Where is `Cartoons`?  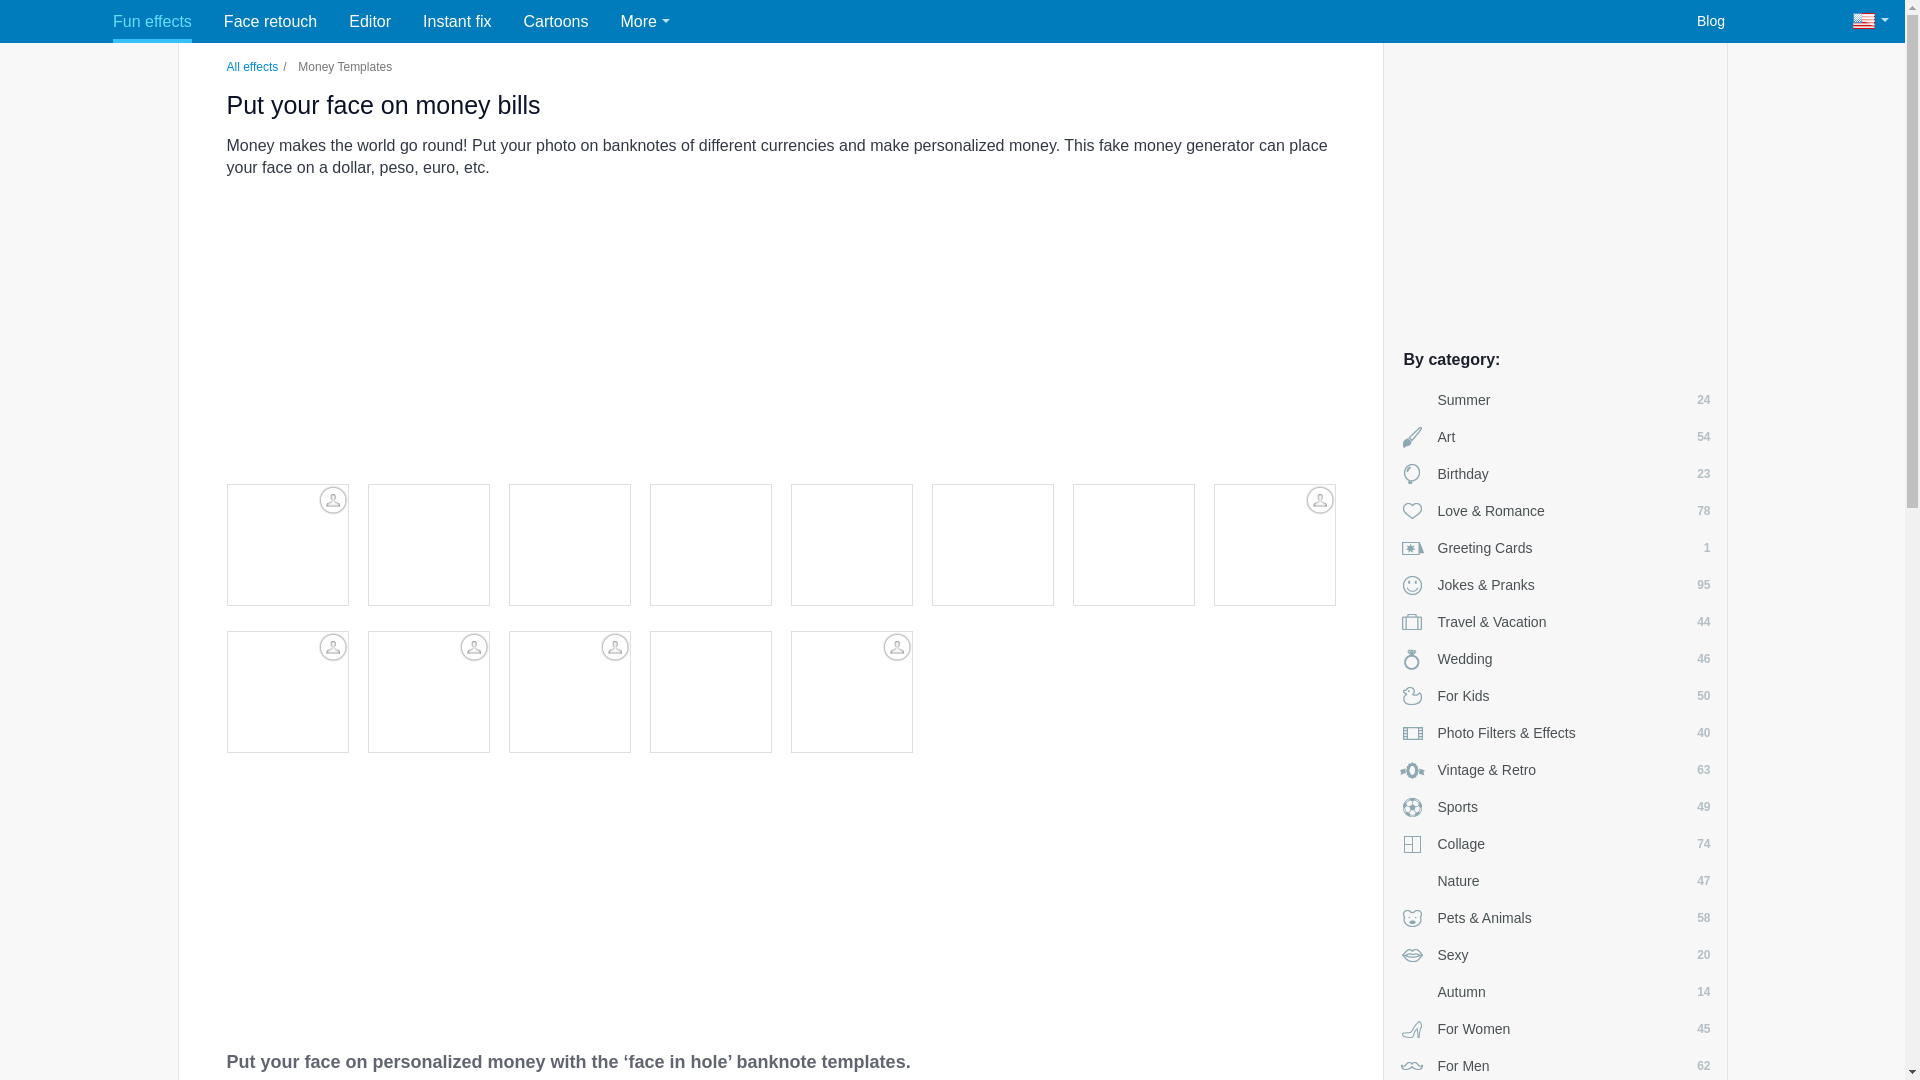
Cartoons is located at coordinates (1555, 1064).